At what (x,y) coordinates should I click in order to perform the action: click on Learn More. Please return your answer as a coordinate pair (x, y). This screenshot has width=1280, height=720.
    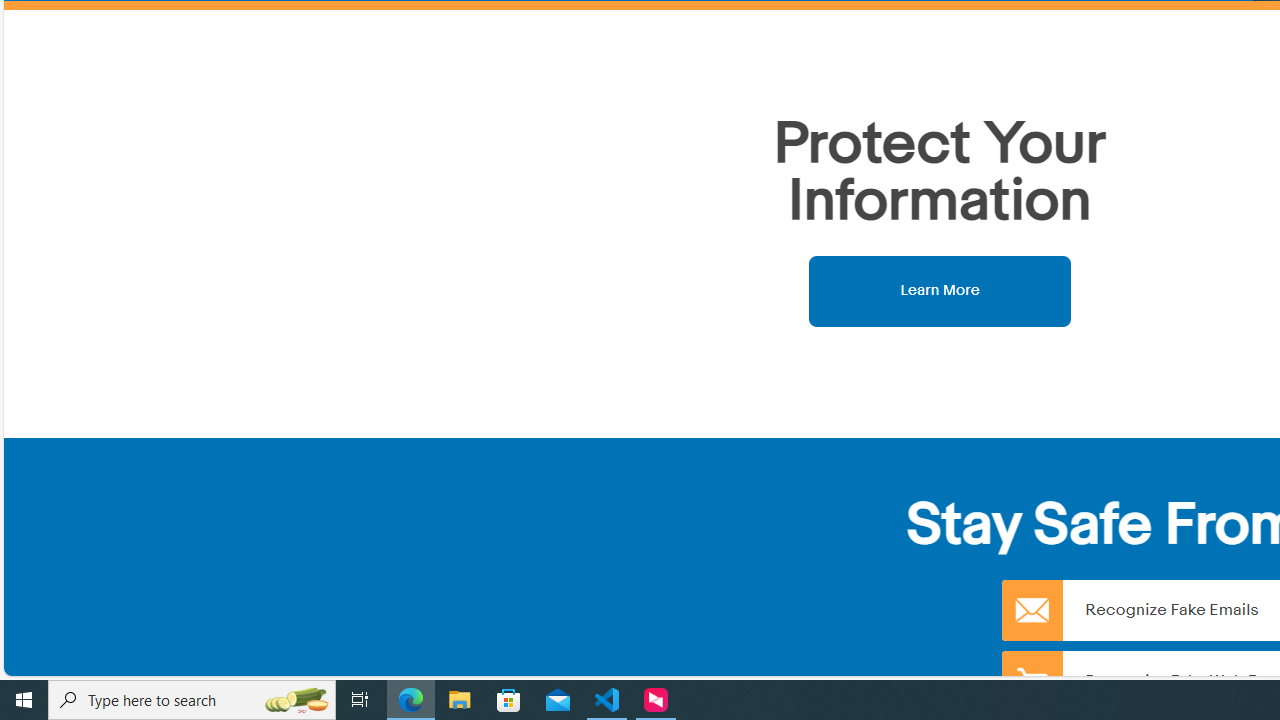
    Looking at the image, I should click on (940, 290).